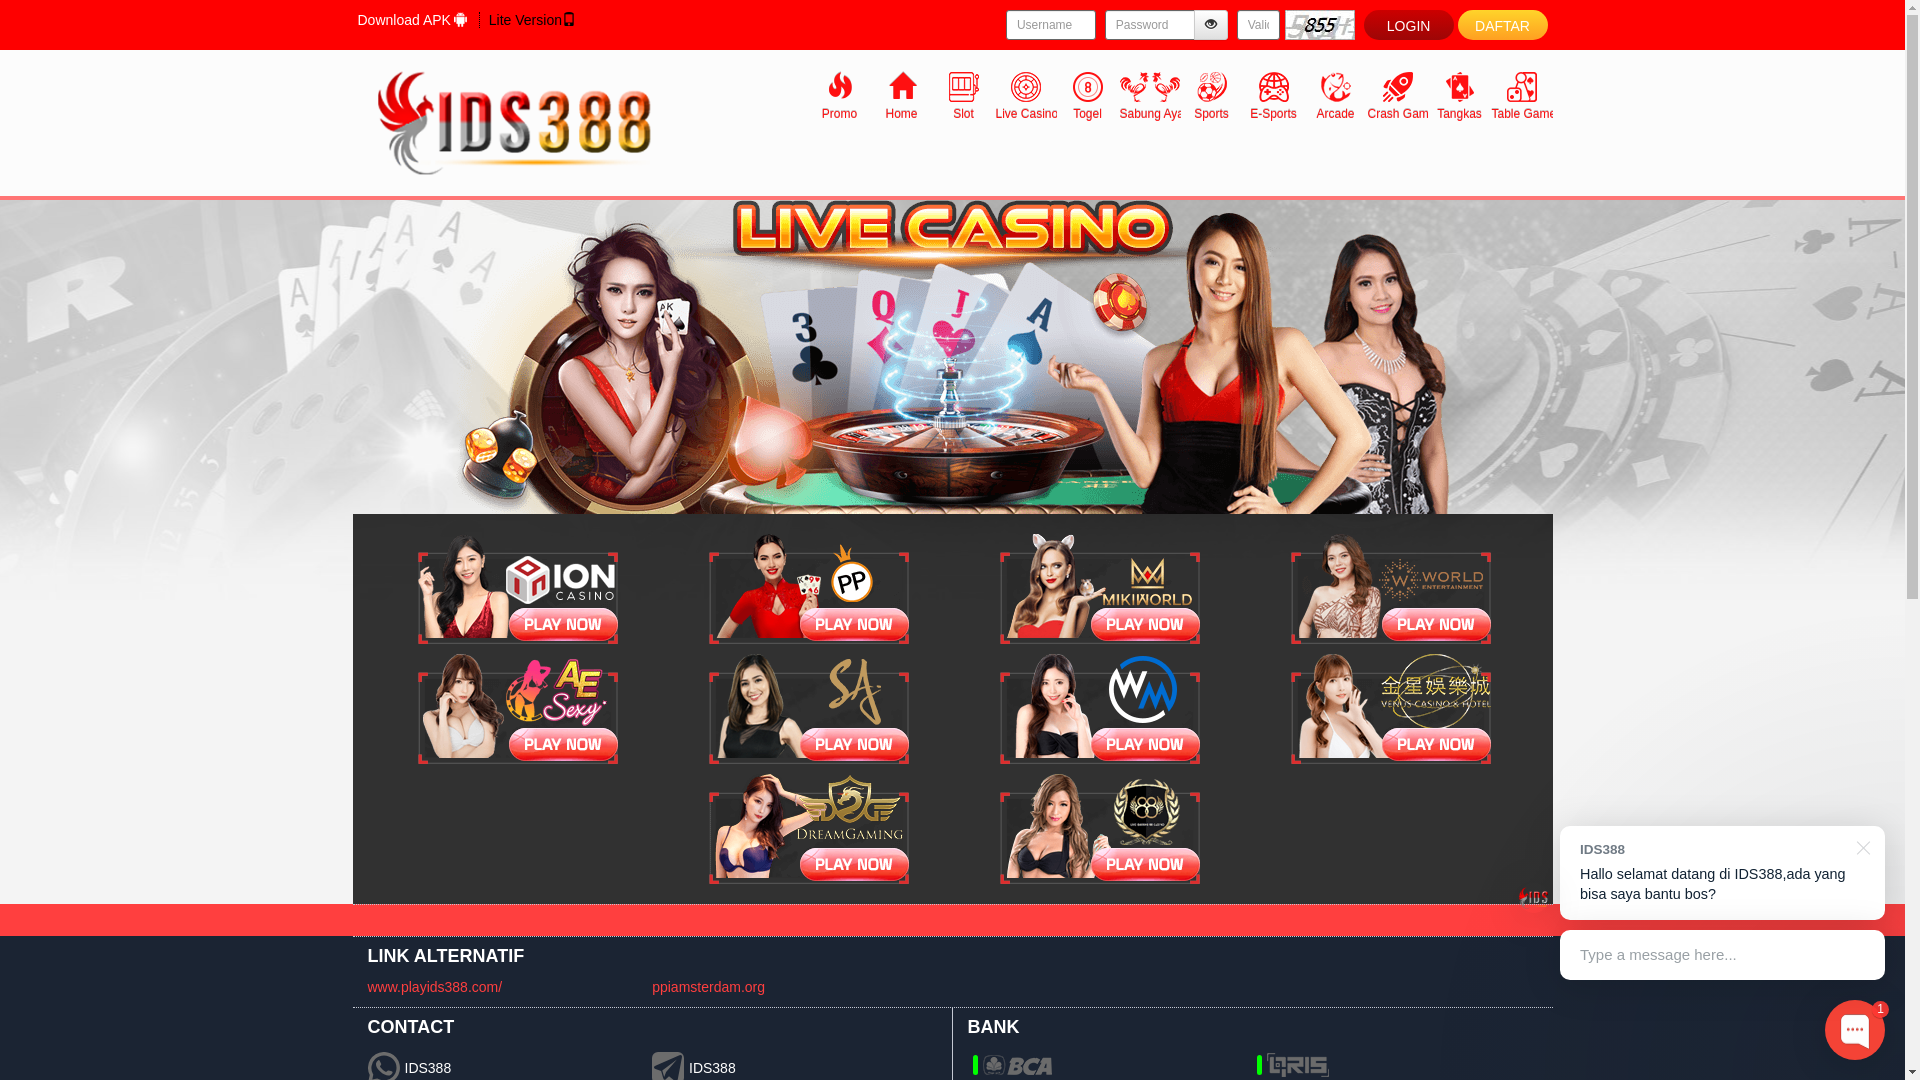 Image resolution: width=1920 pixels, height=1080 pixels. What do you see at coordinates (1397, 95) in the screenshot?
I see `Crash Game` at bounding box center [1397, 95].